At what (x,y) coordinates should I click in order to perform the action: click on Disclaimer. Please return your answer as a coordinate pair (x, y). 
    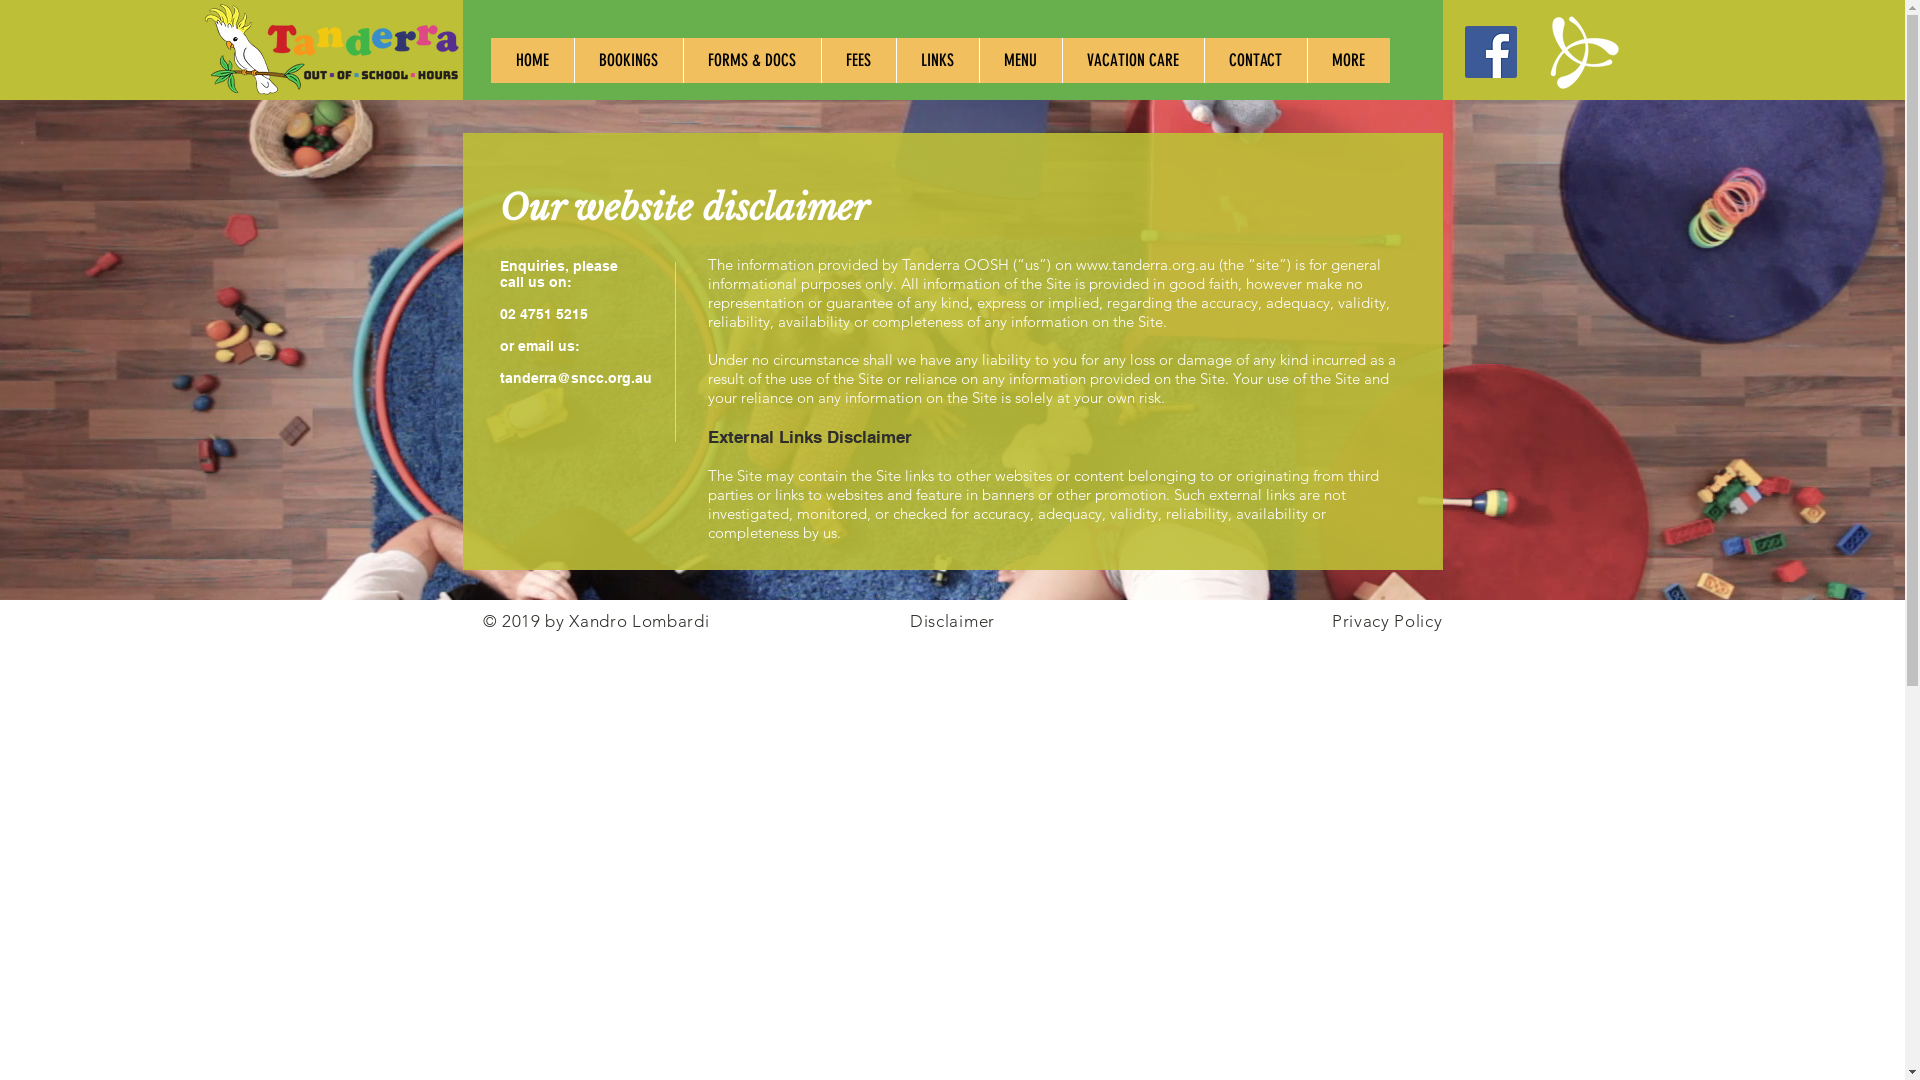
    Looking at the image, I should click on (952, 621).